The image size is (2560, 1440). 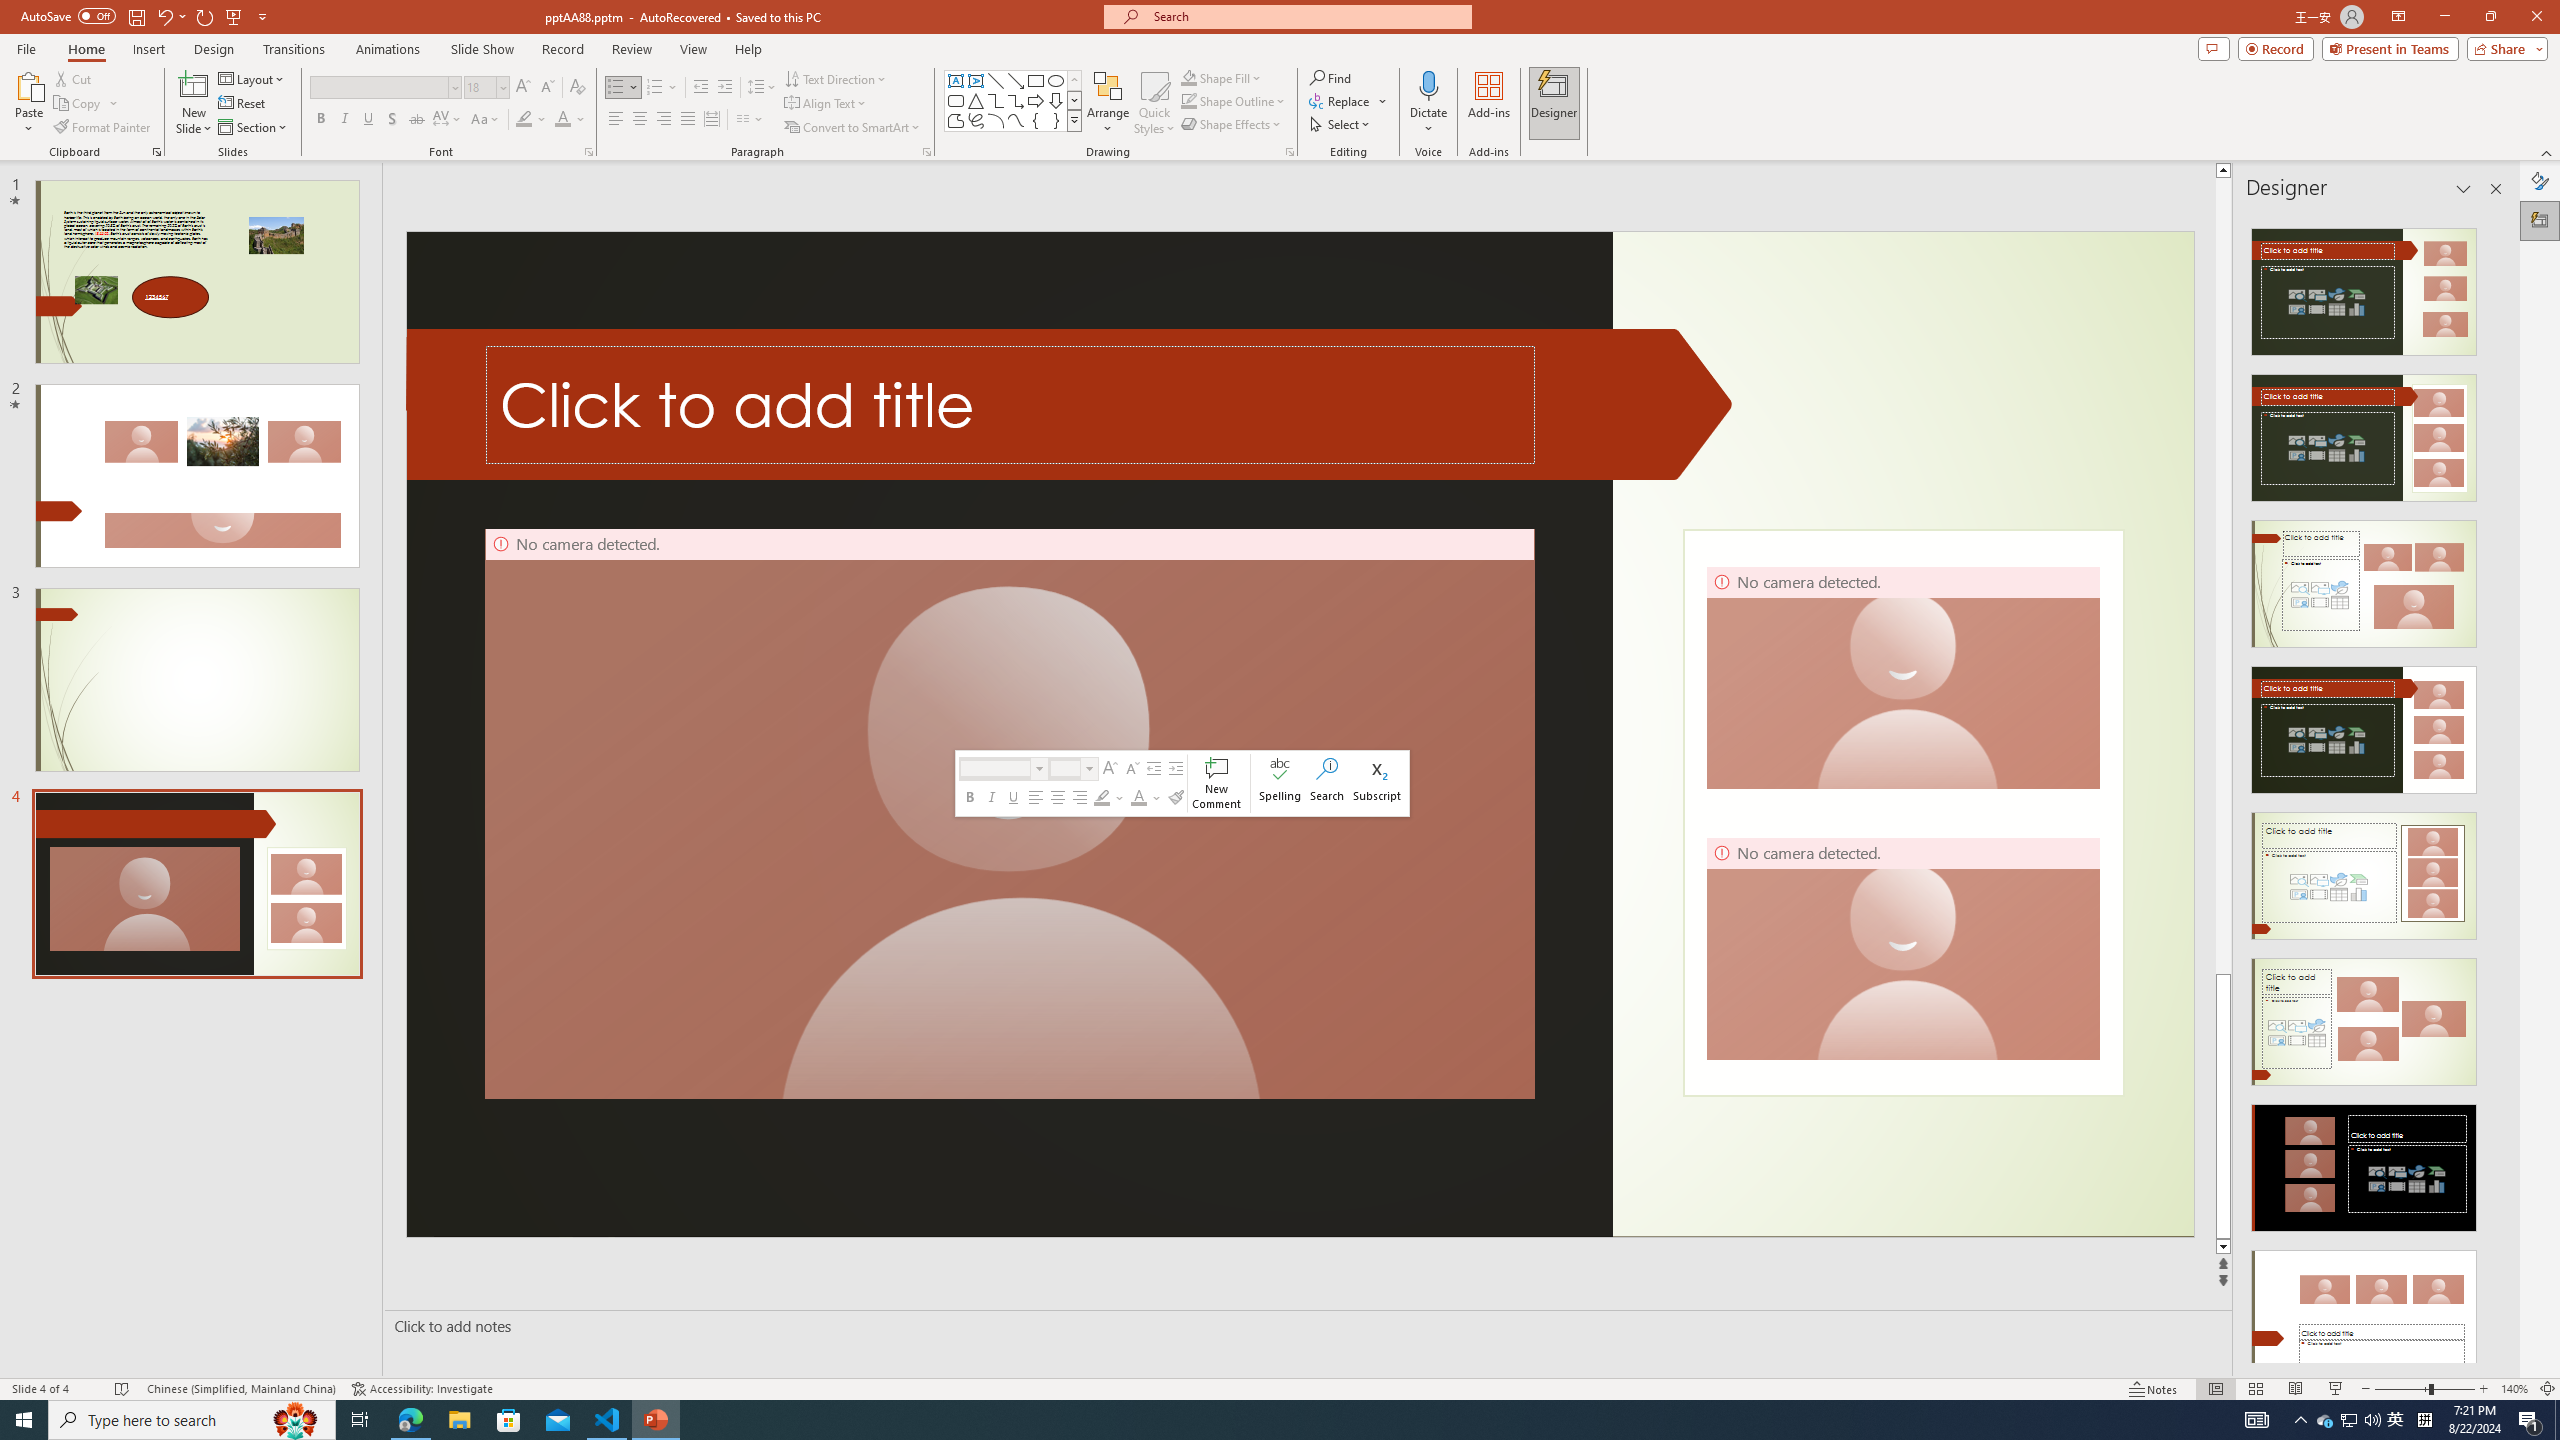 What do you see at coordinates (1902, 812) in the screenshot?
I see `Decorative Locked` at bounding box center [1902, 812].